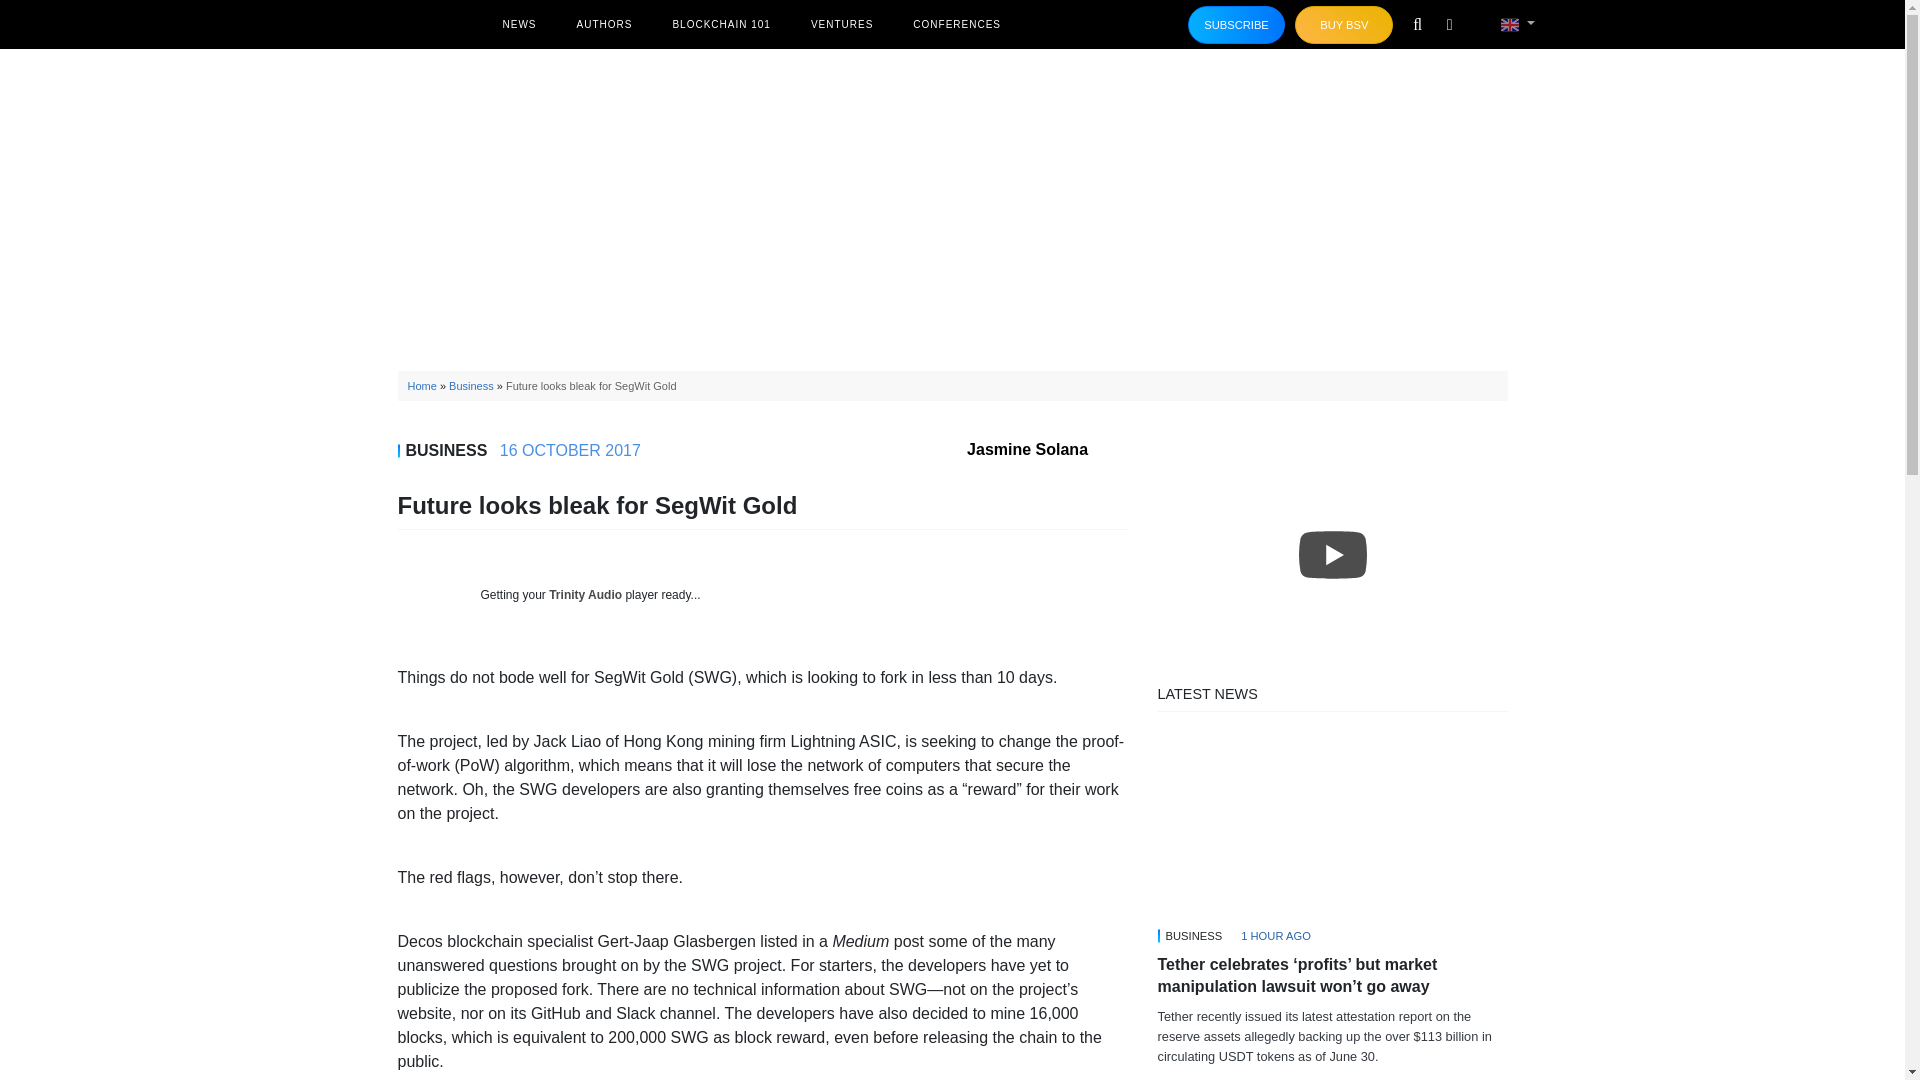 Image resolution: width=1920 pixels, height=1080 pixels. What do you see at coordinates (720, 24) in the screenshot?
I see `BLOCKCHAIN 101` at bounding box center [720, 24].